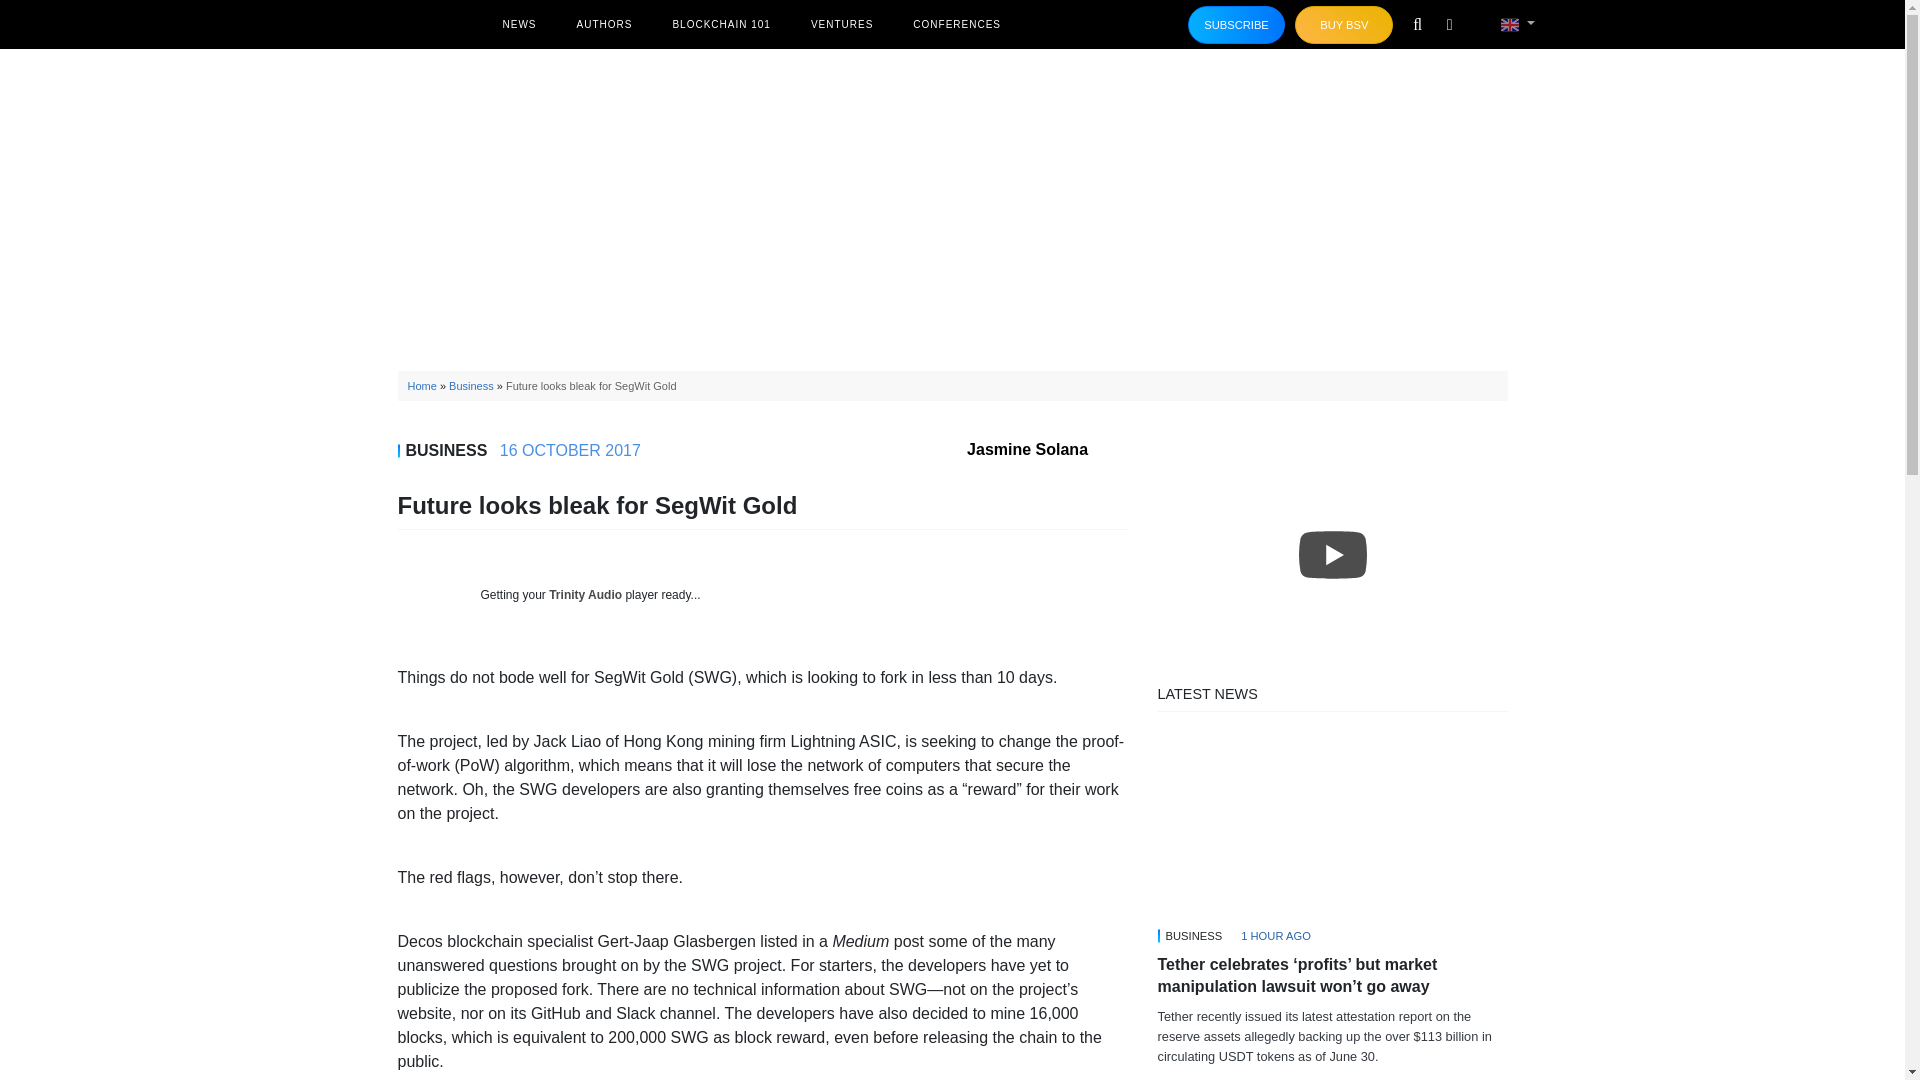 Image resolution: width=1920 pixels, height=1080 pixels. What do you see at coordinates (720, 24) in the screenshot?
I see `BLOCKCHAIN 101` at bounding box center [720, 24].